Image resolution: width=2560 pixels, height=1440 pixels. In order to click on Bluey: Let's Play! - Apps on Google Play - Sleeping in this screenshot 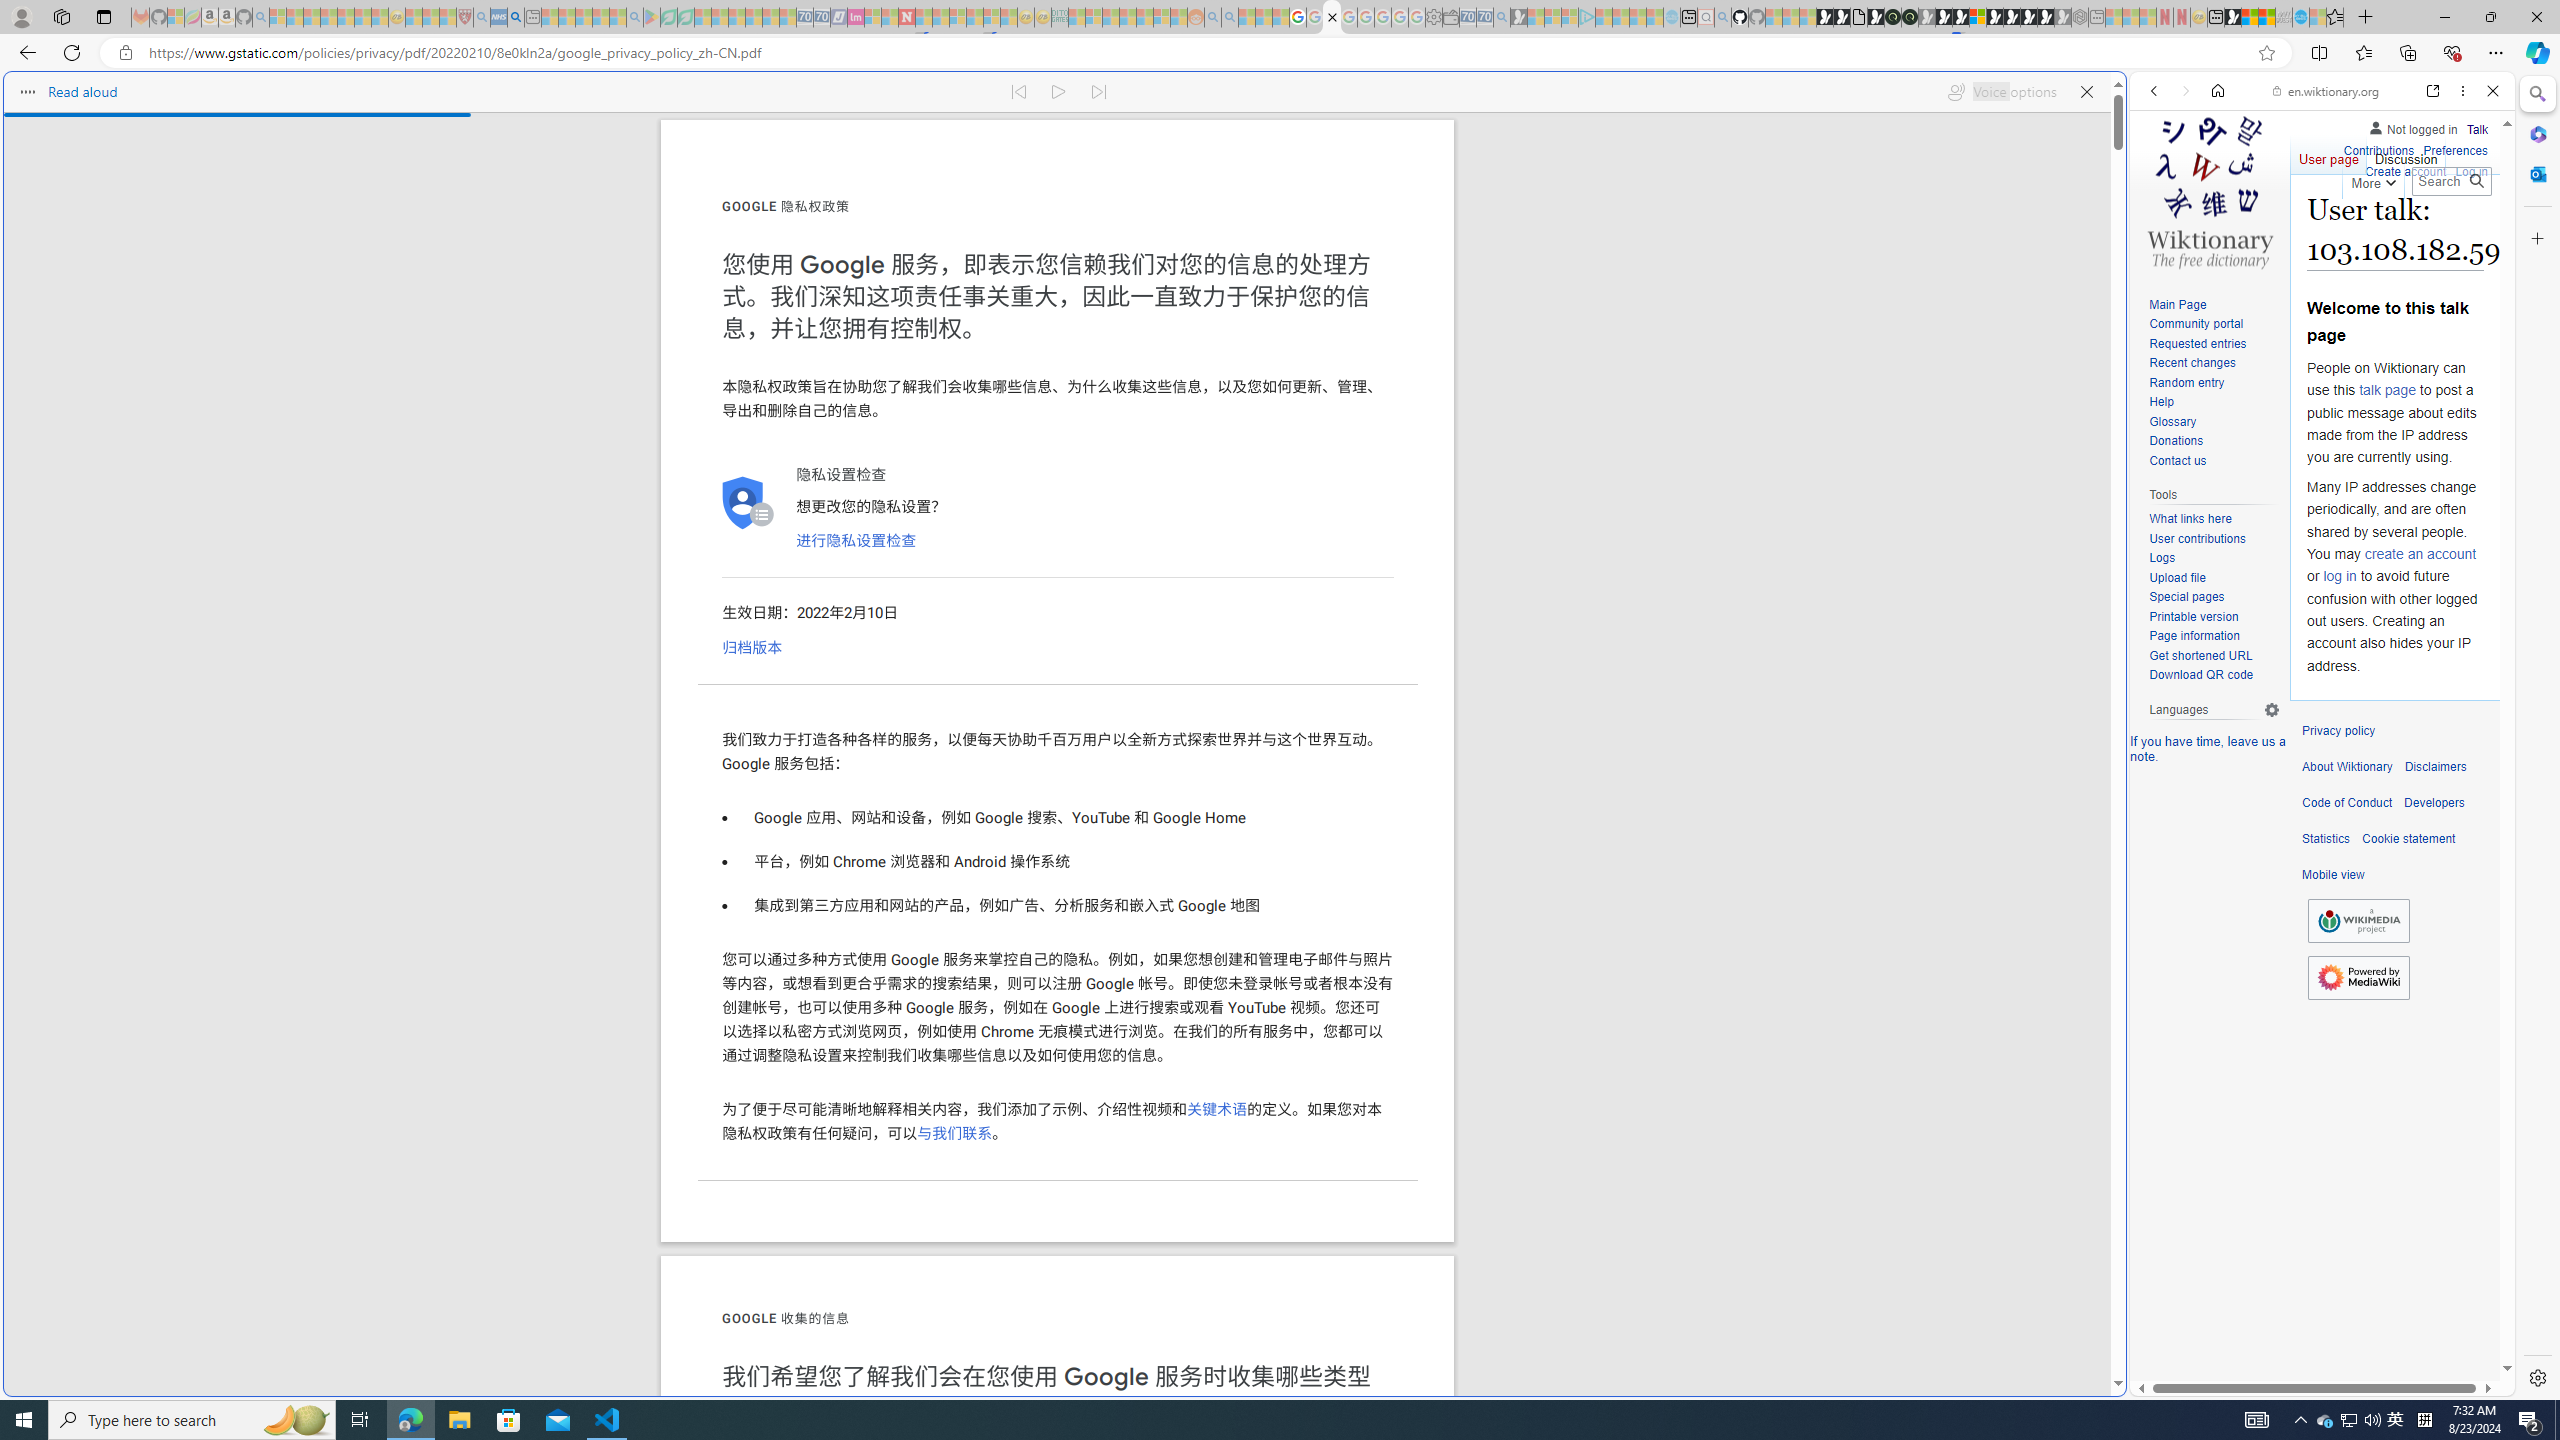, I will do `click(651, 17)`.